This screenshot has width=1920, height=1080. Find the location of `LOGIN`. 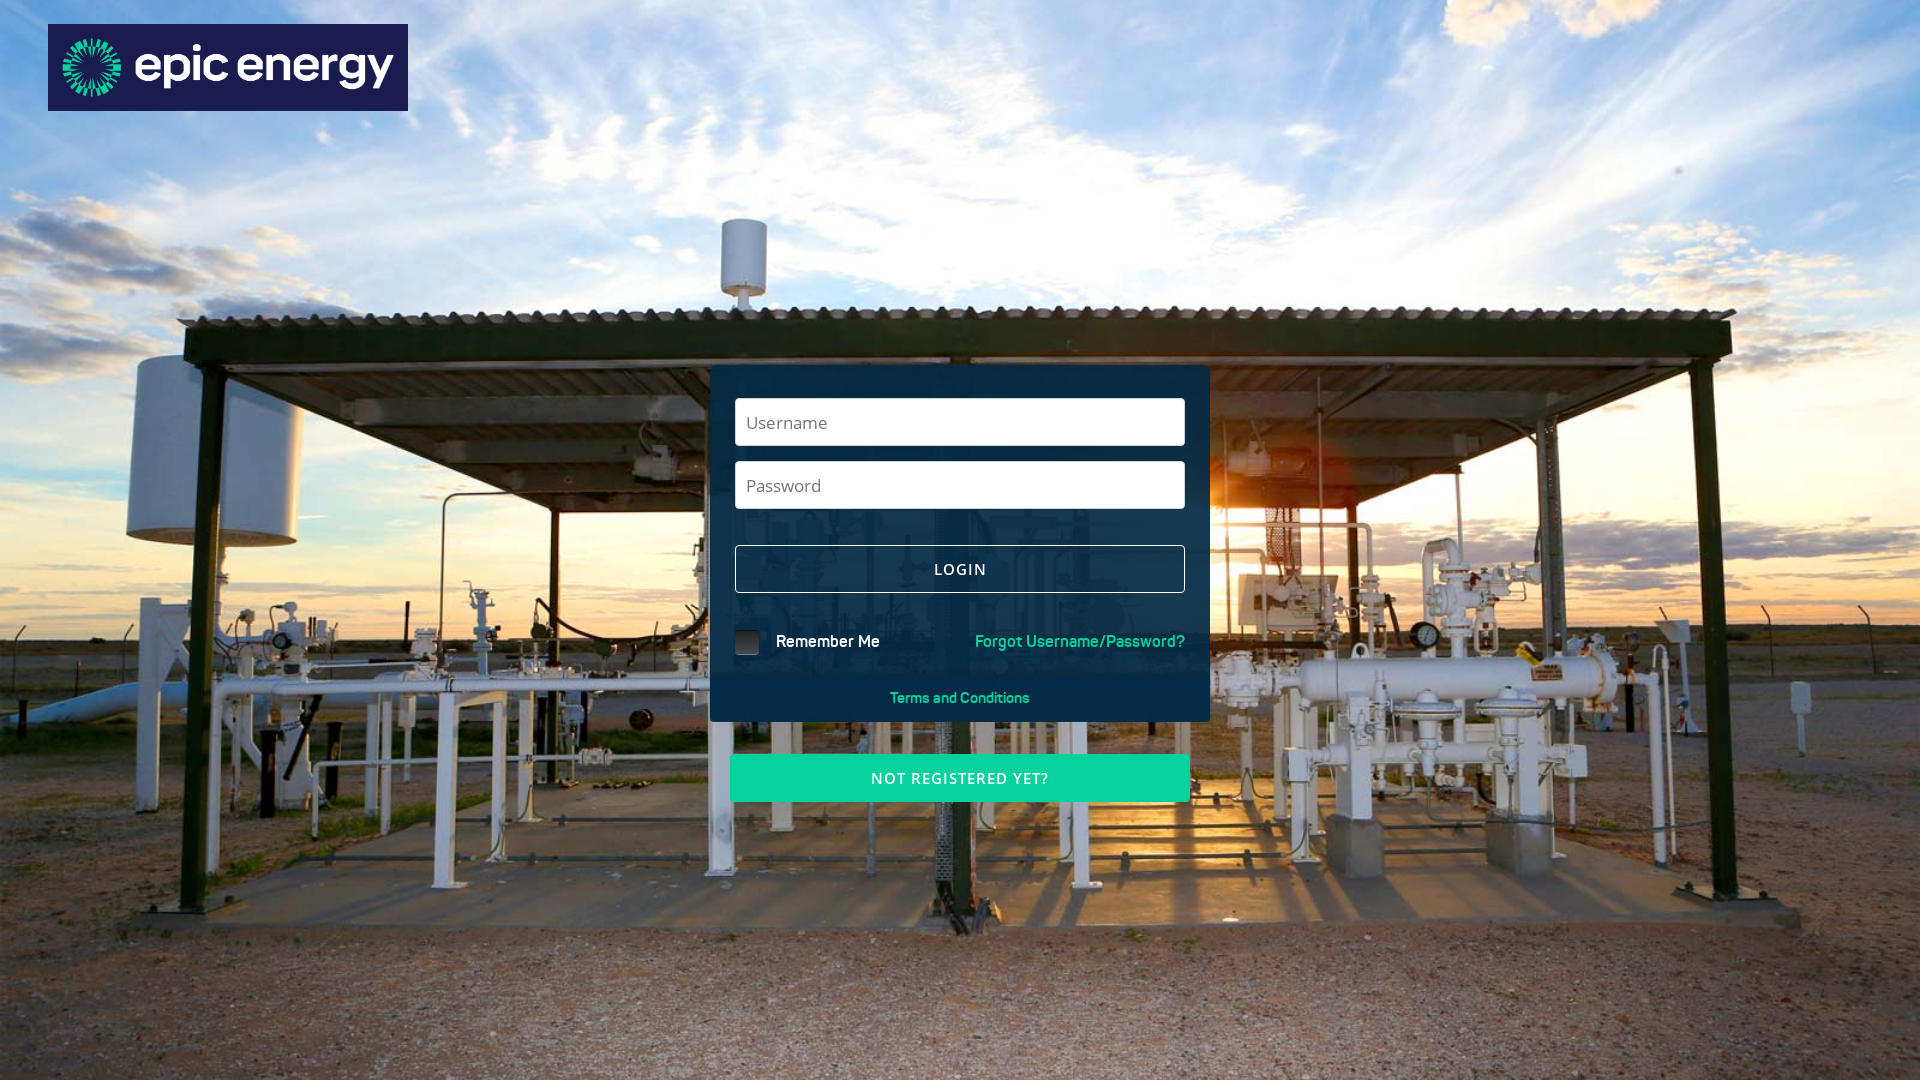

LOGIN is located at coordinates (960, 569).